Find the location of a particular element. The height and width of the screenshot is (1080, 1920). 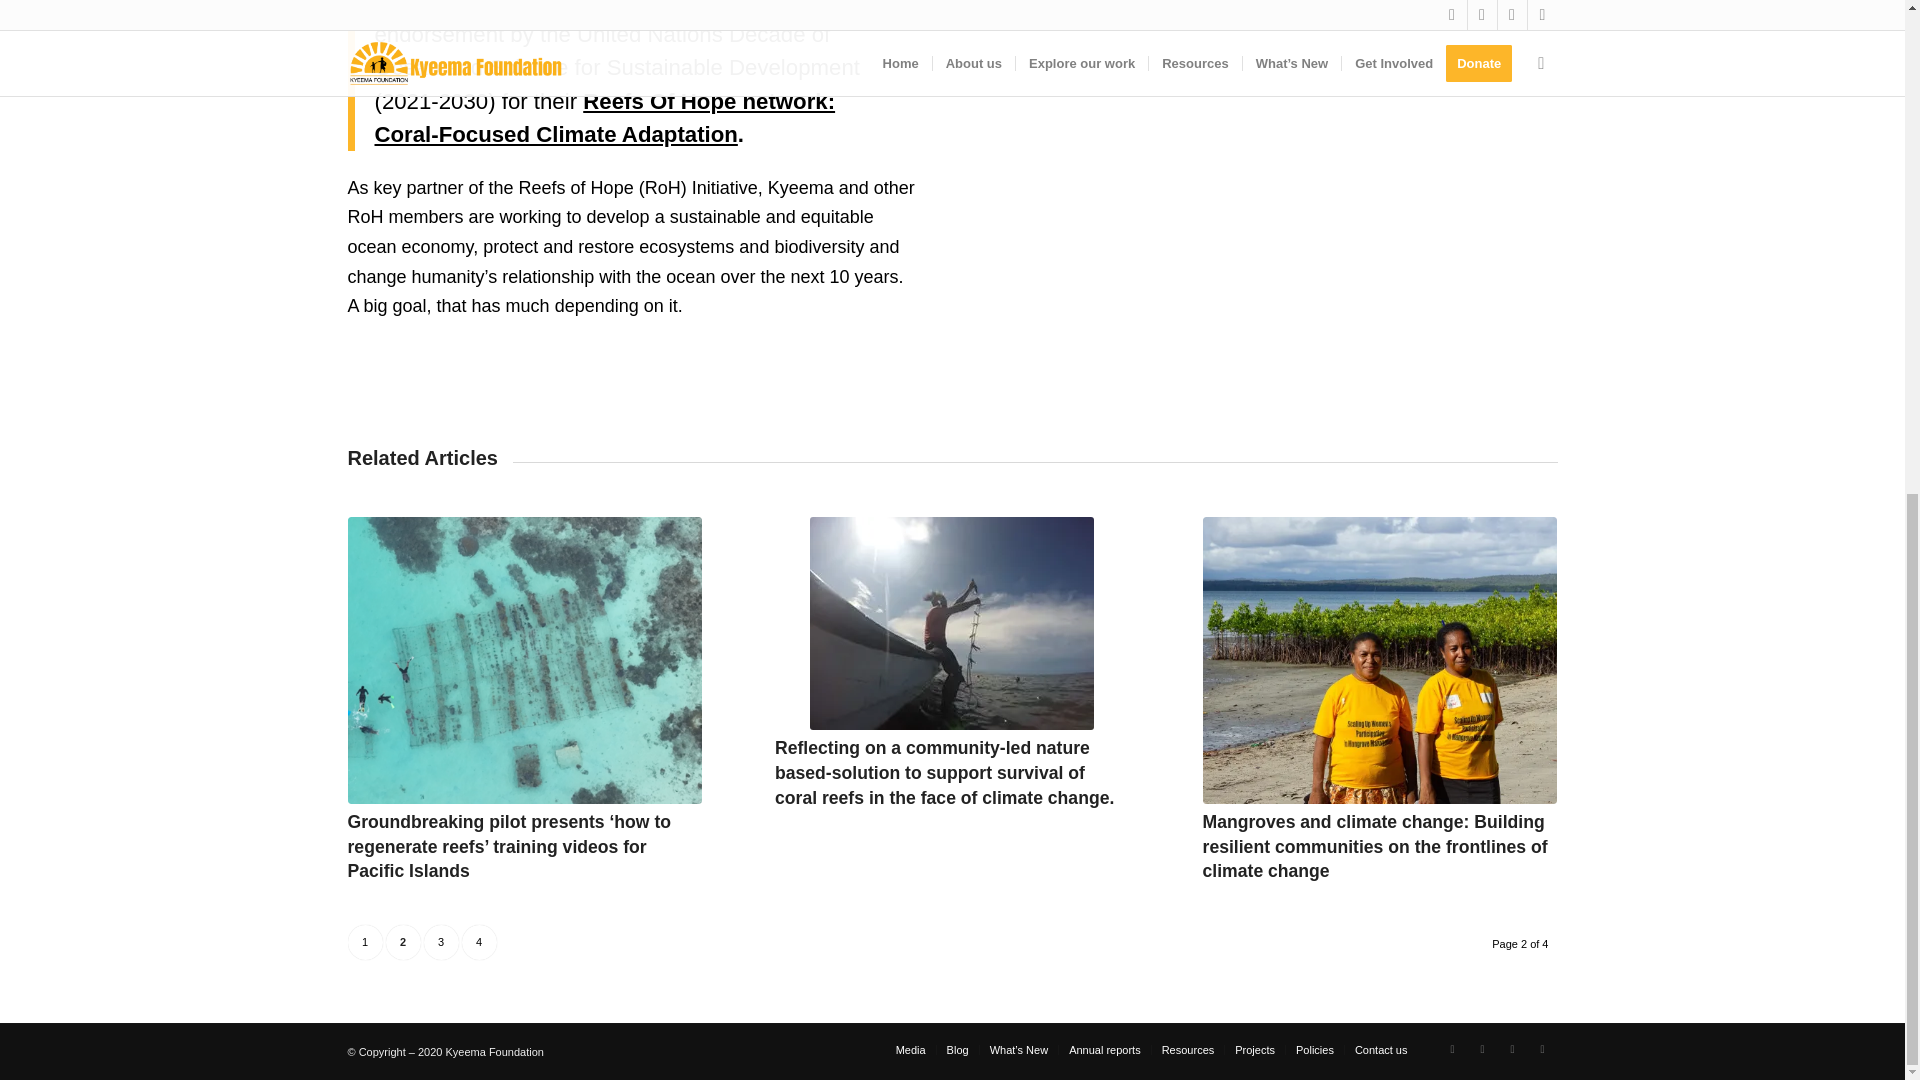

Youtube is located at coordinates (1542, 1048).